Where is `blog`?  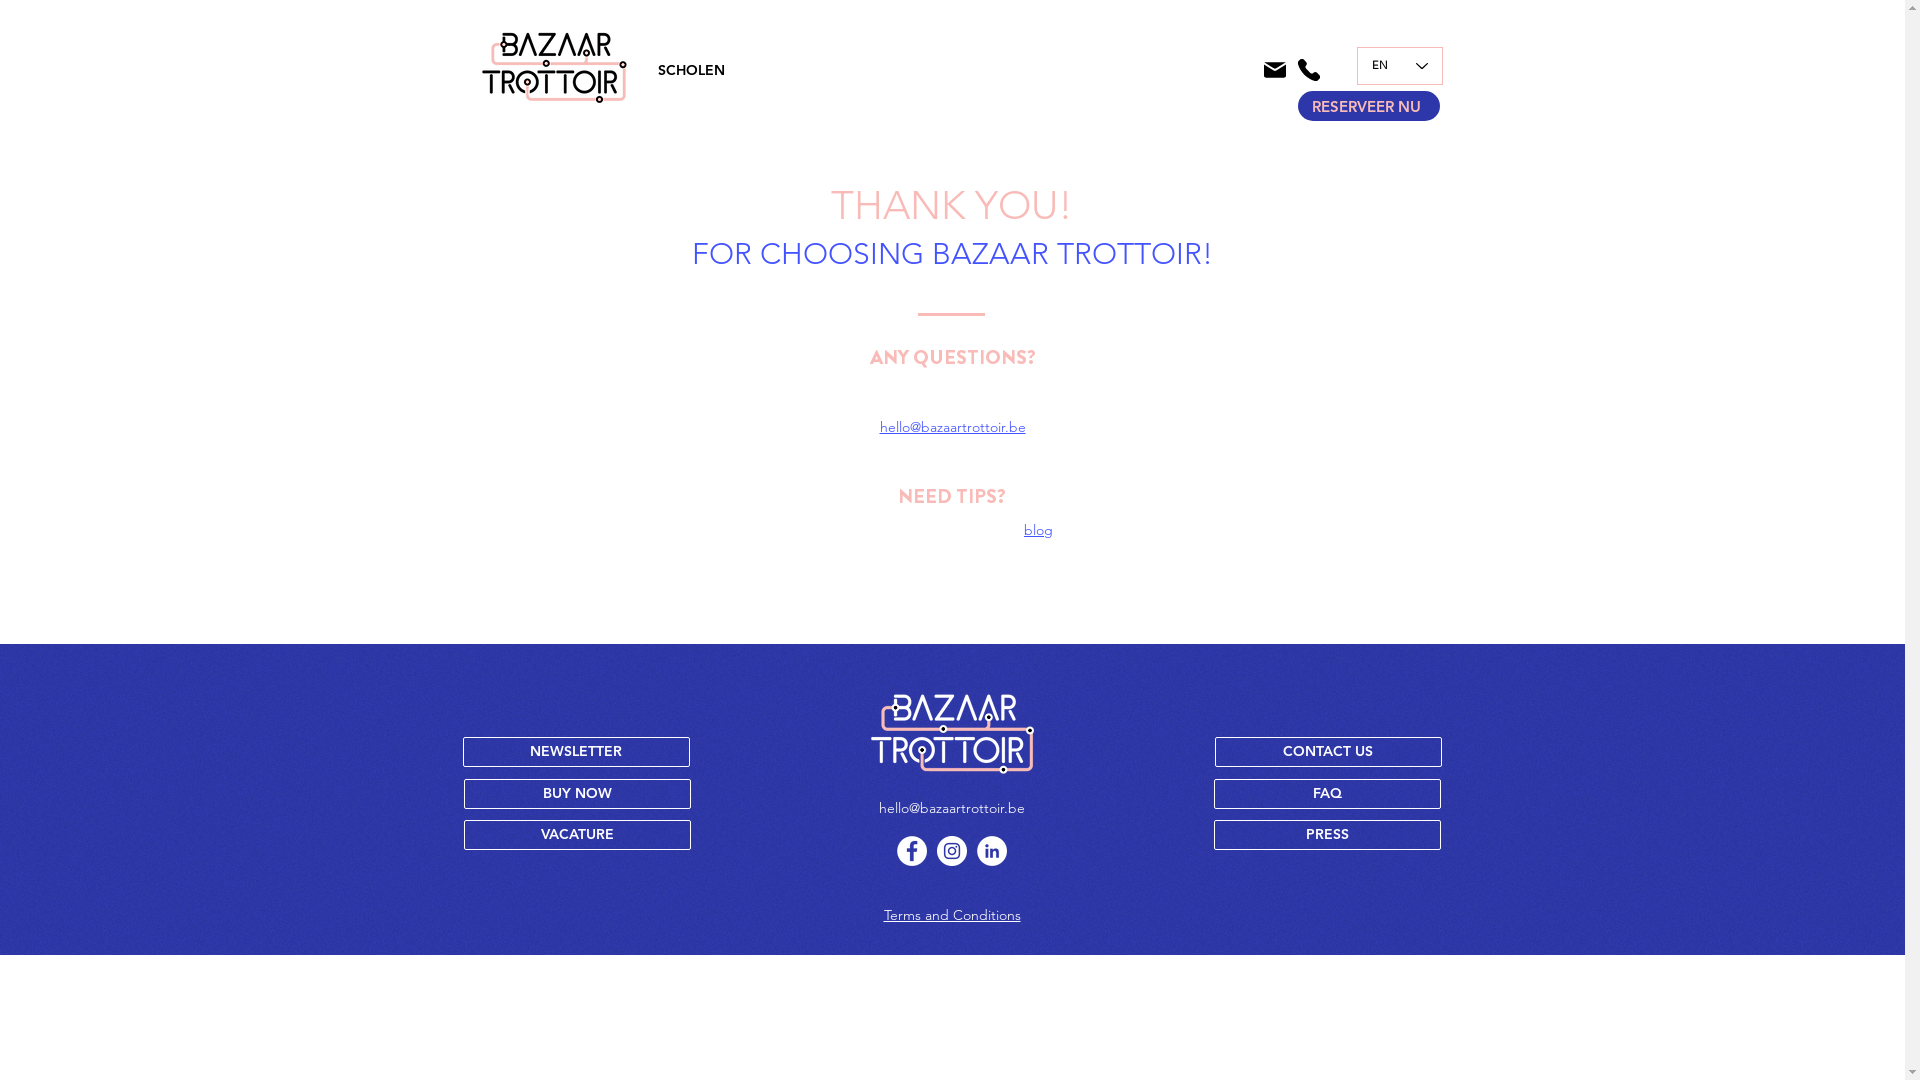 blog is located at coordinates (1040, 530).